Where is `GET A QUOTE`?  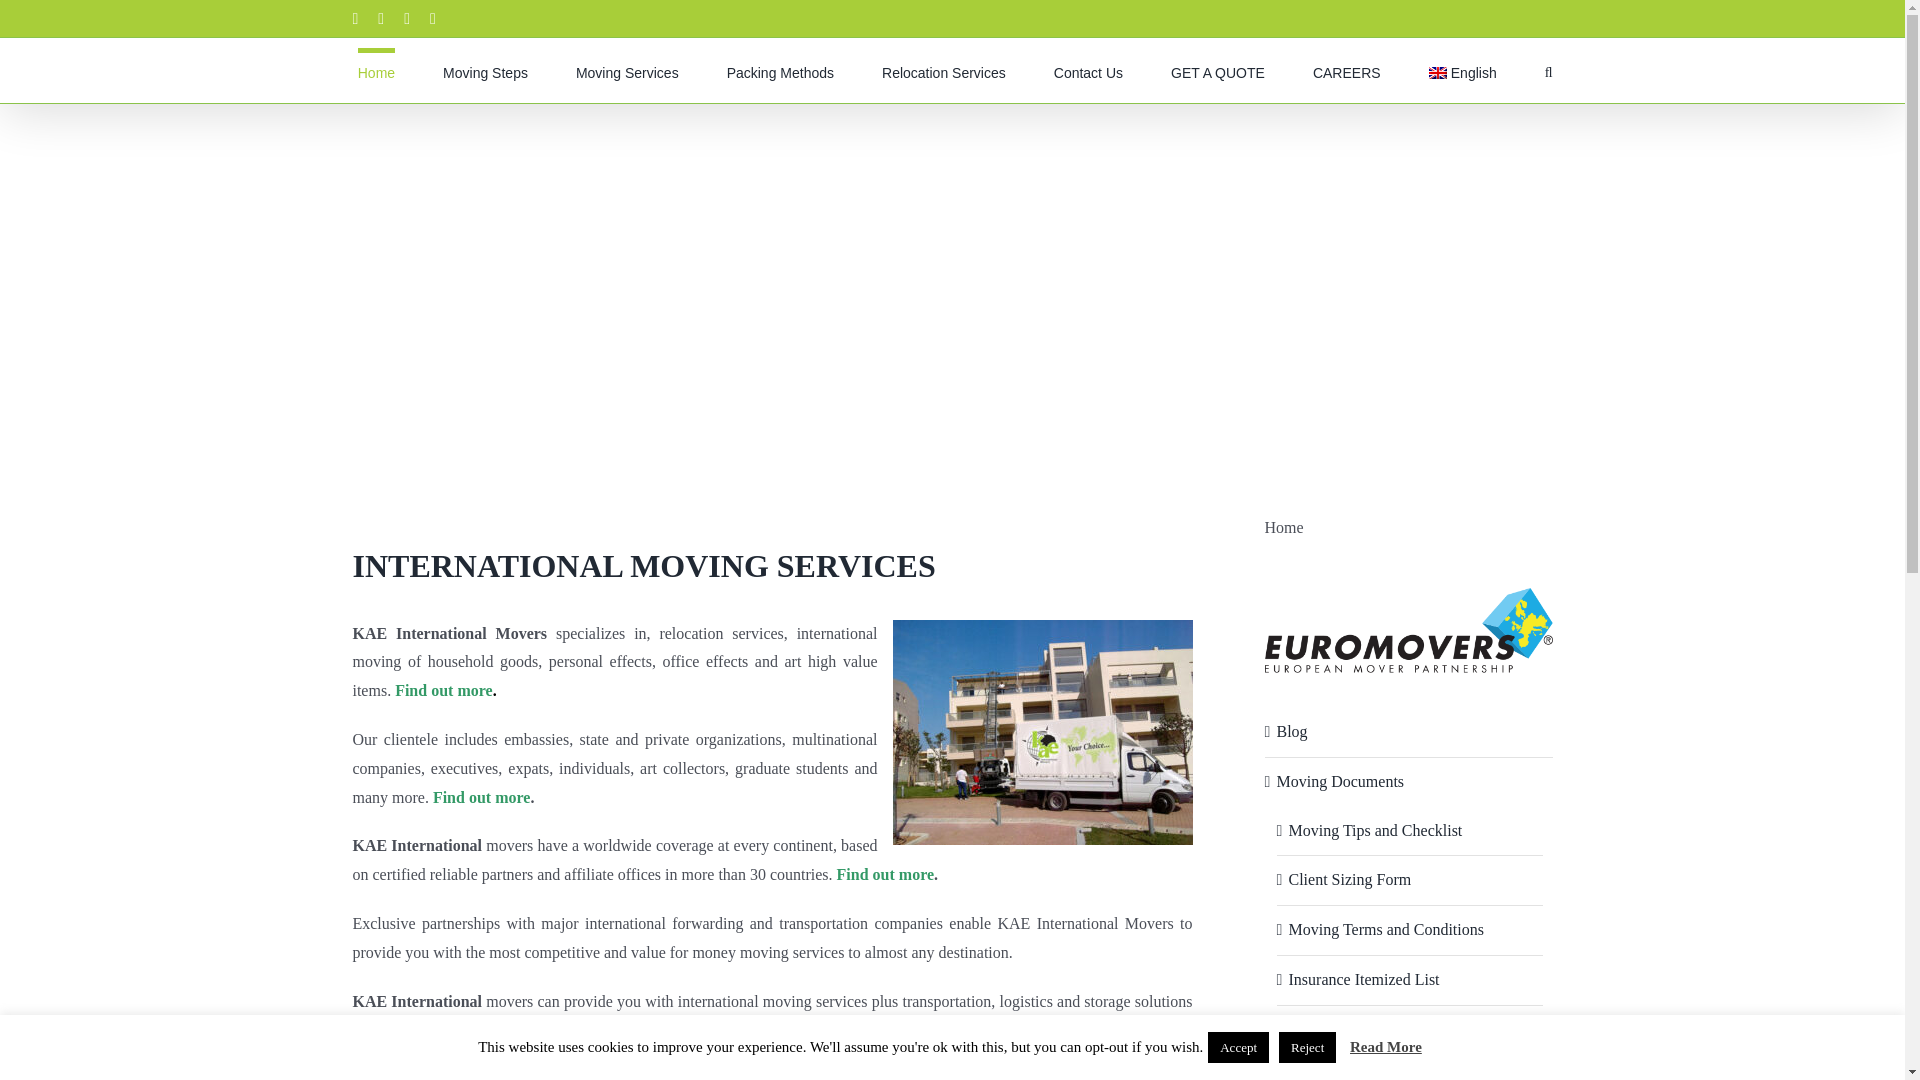 GET A QUOTE is located at coordinates (1218, 70).